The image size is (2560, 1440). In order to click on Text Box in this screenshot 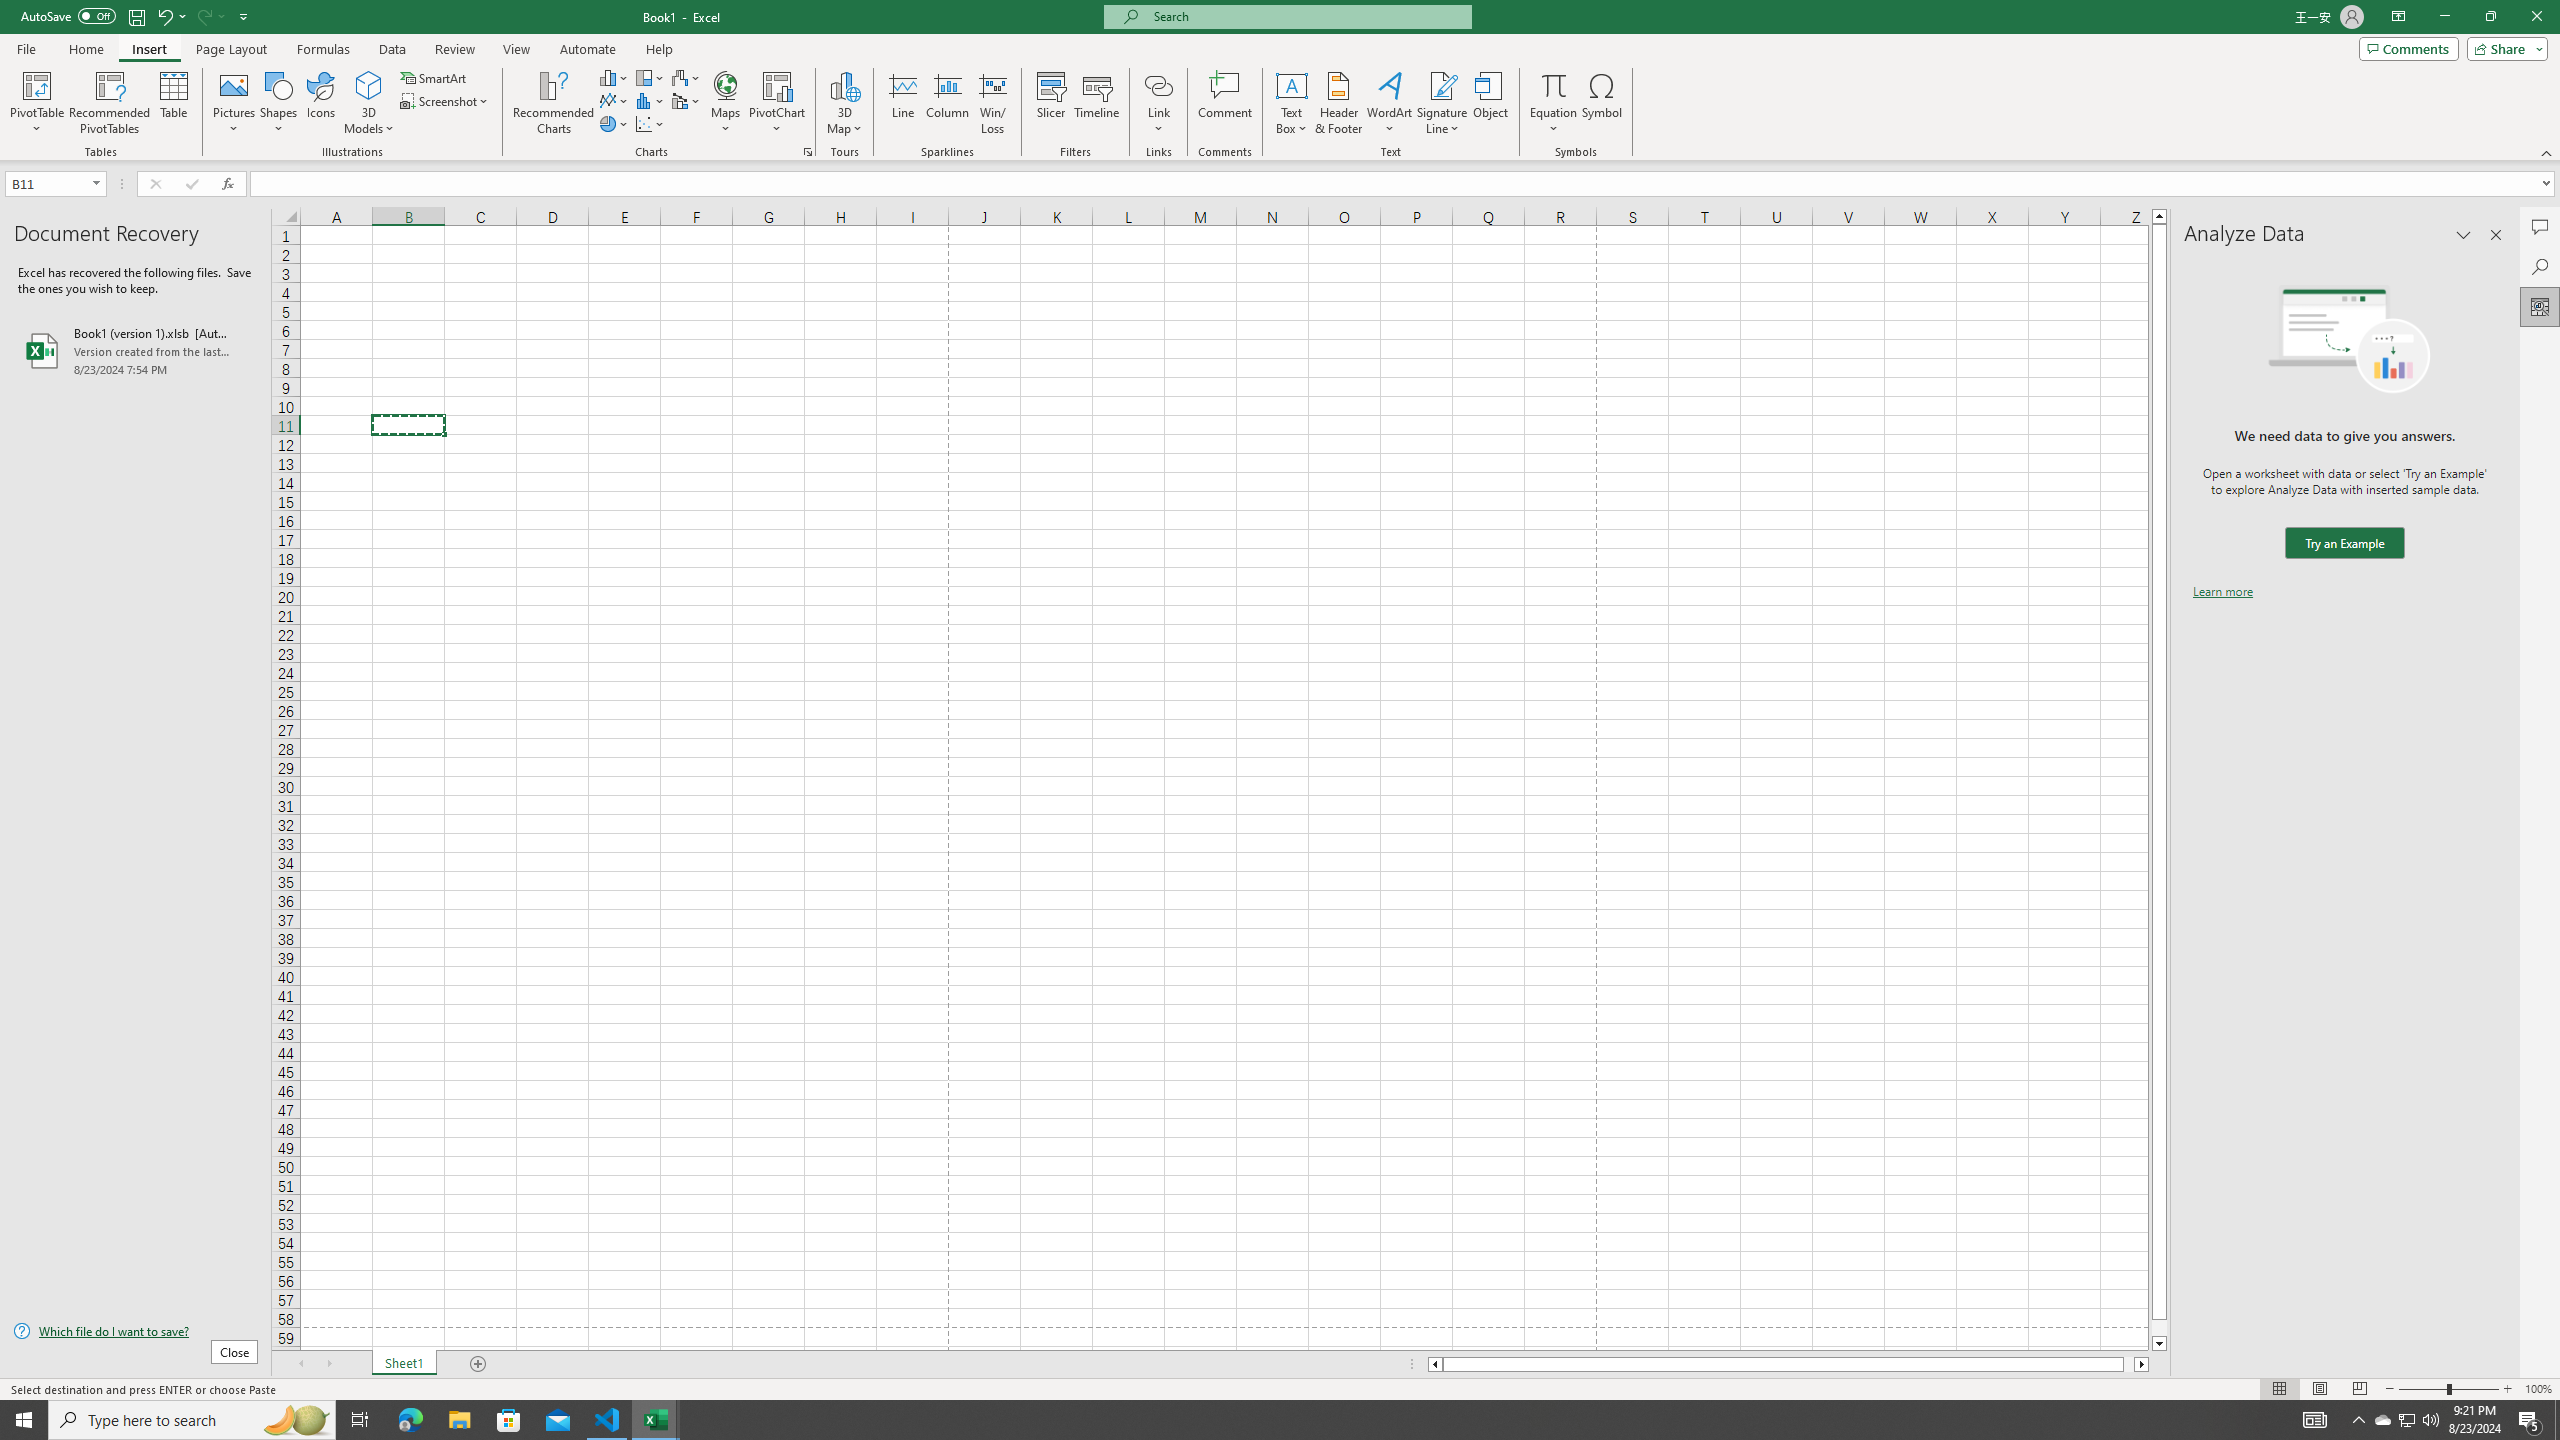, I will do `click(1291, 103)`.